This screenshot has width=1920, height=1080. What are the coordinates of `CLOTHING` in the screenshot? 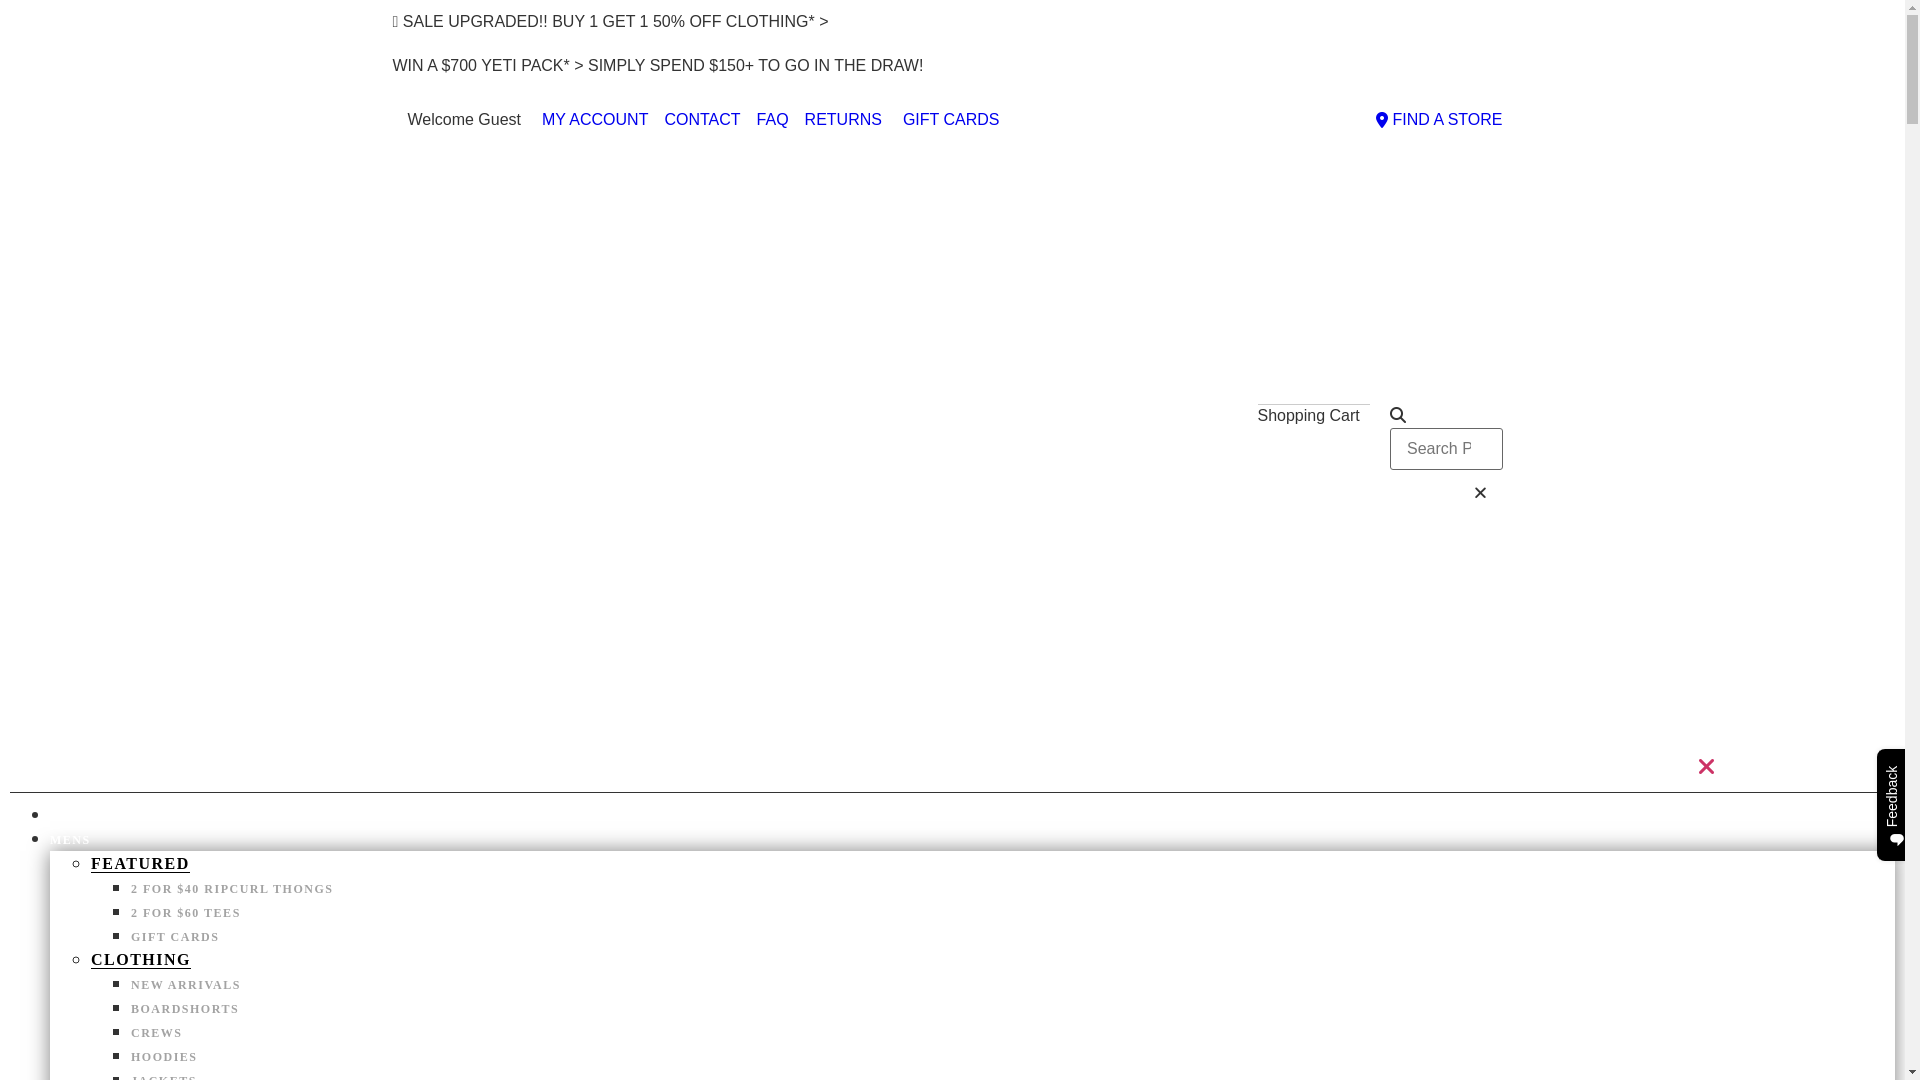 It's located at (141, 960).